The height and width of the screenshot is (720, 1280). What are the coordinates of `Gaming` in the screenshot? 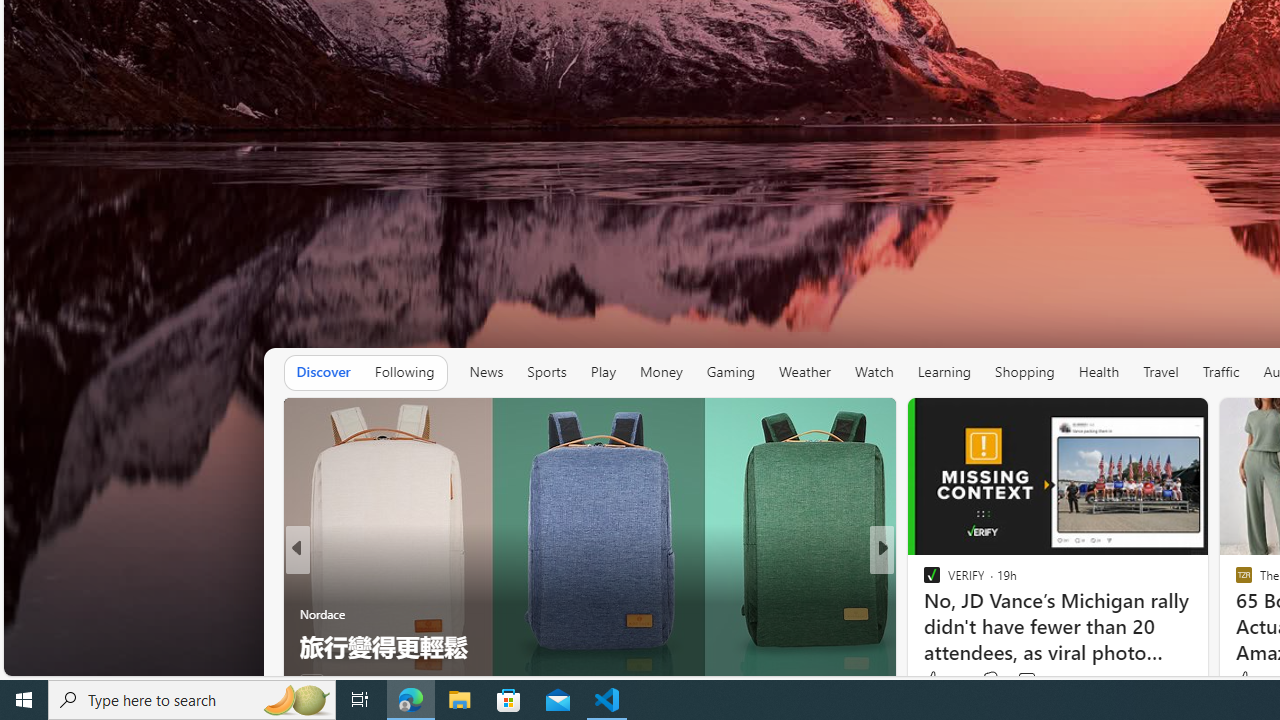 It's located at (730, 372).